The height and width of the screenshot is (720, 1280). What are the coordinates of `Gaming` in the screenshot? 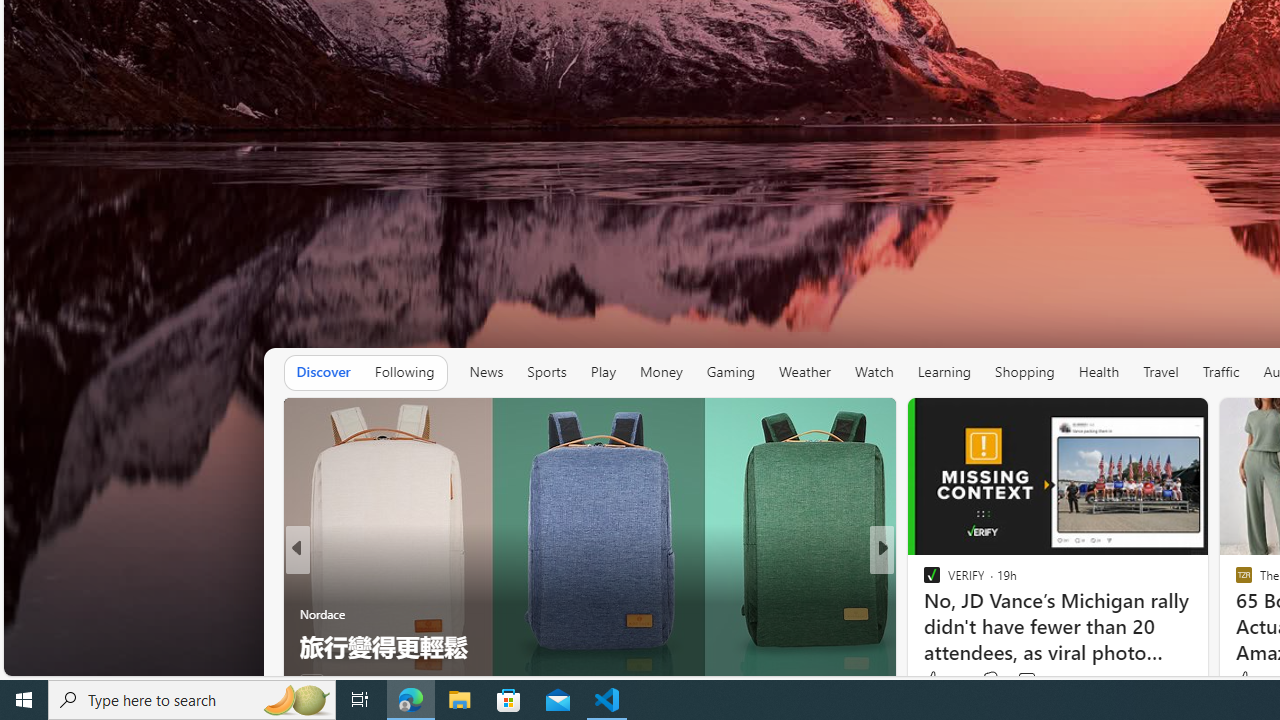 It's located at (730, 372).